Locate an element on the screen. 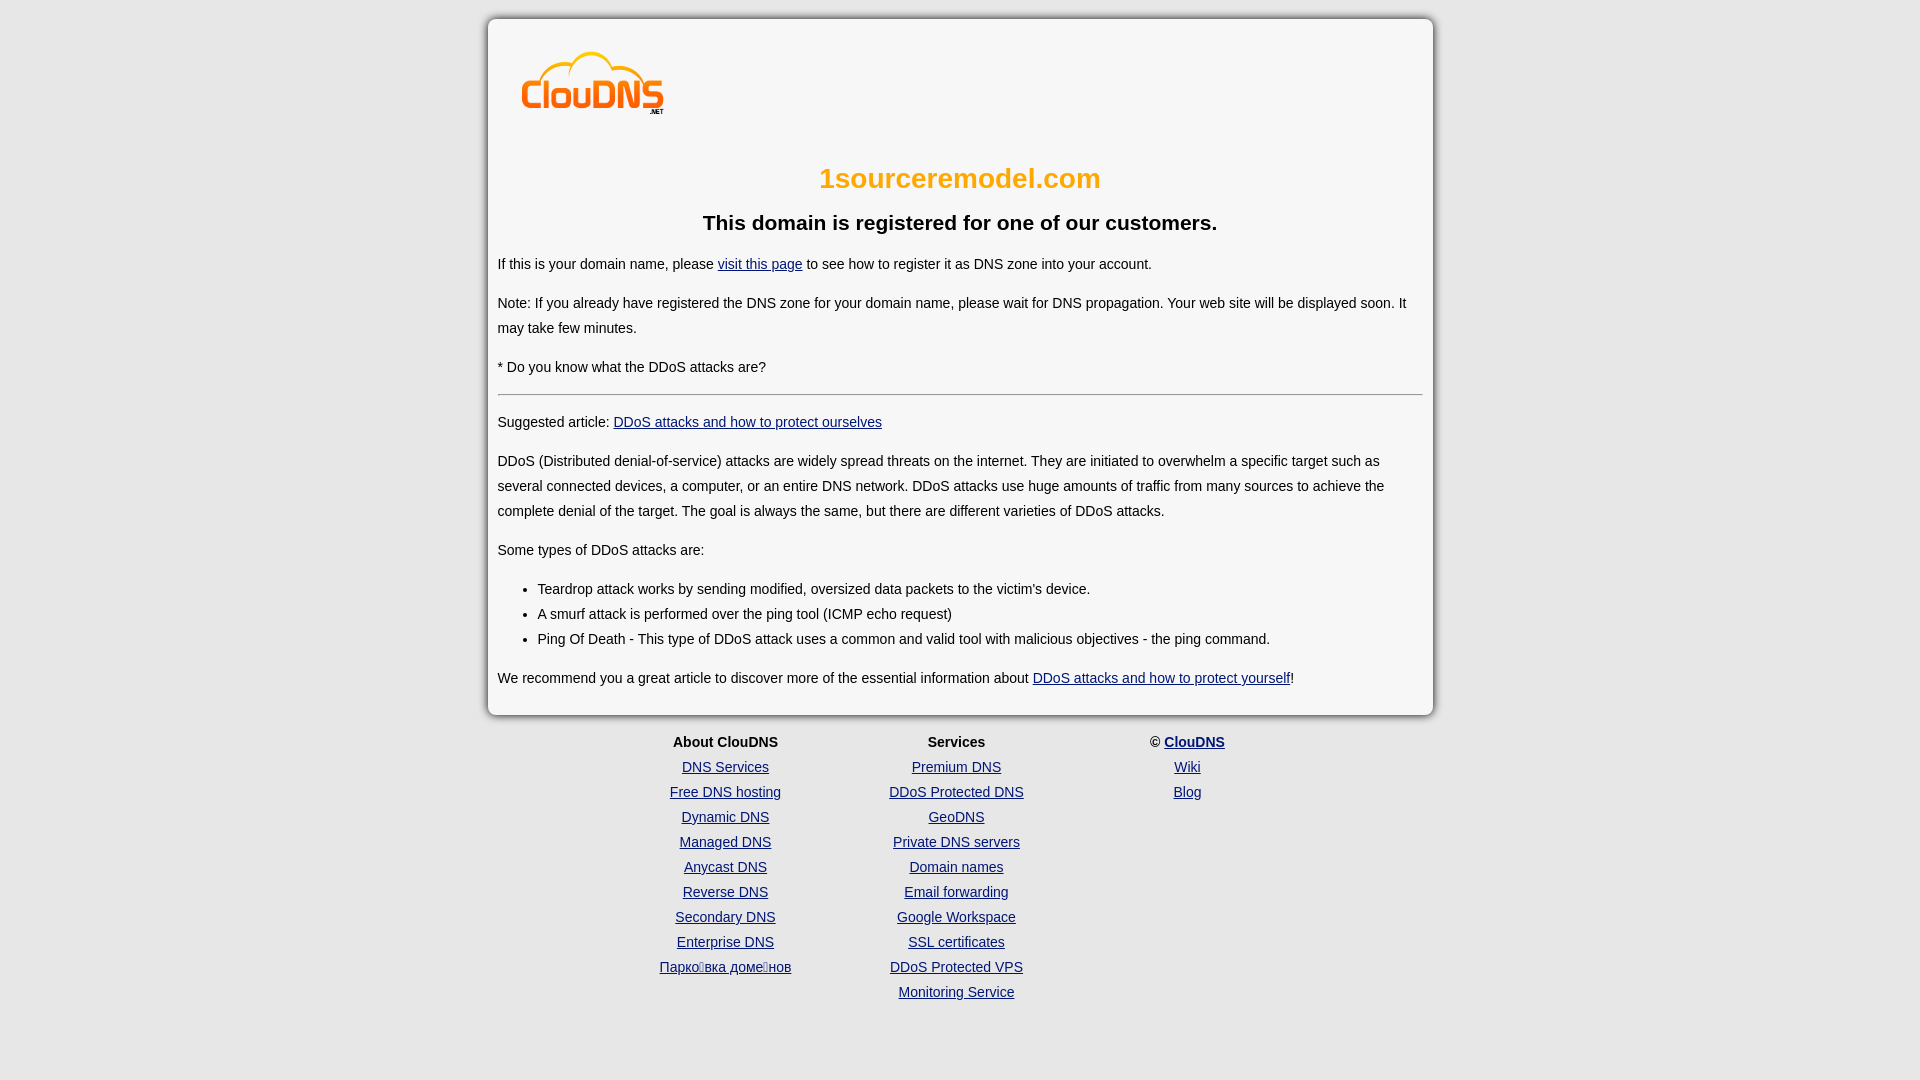  Private DNS servers is located at coordinates (956, 842).